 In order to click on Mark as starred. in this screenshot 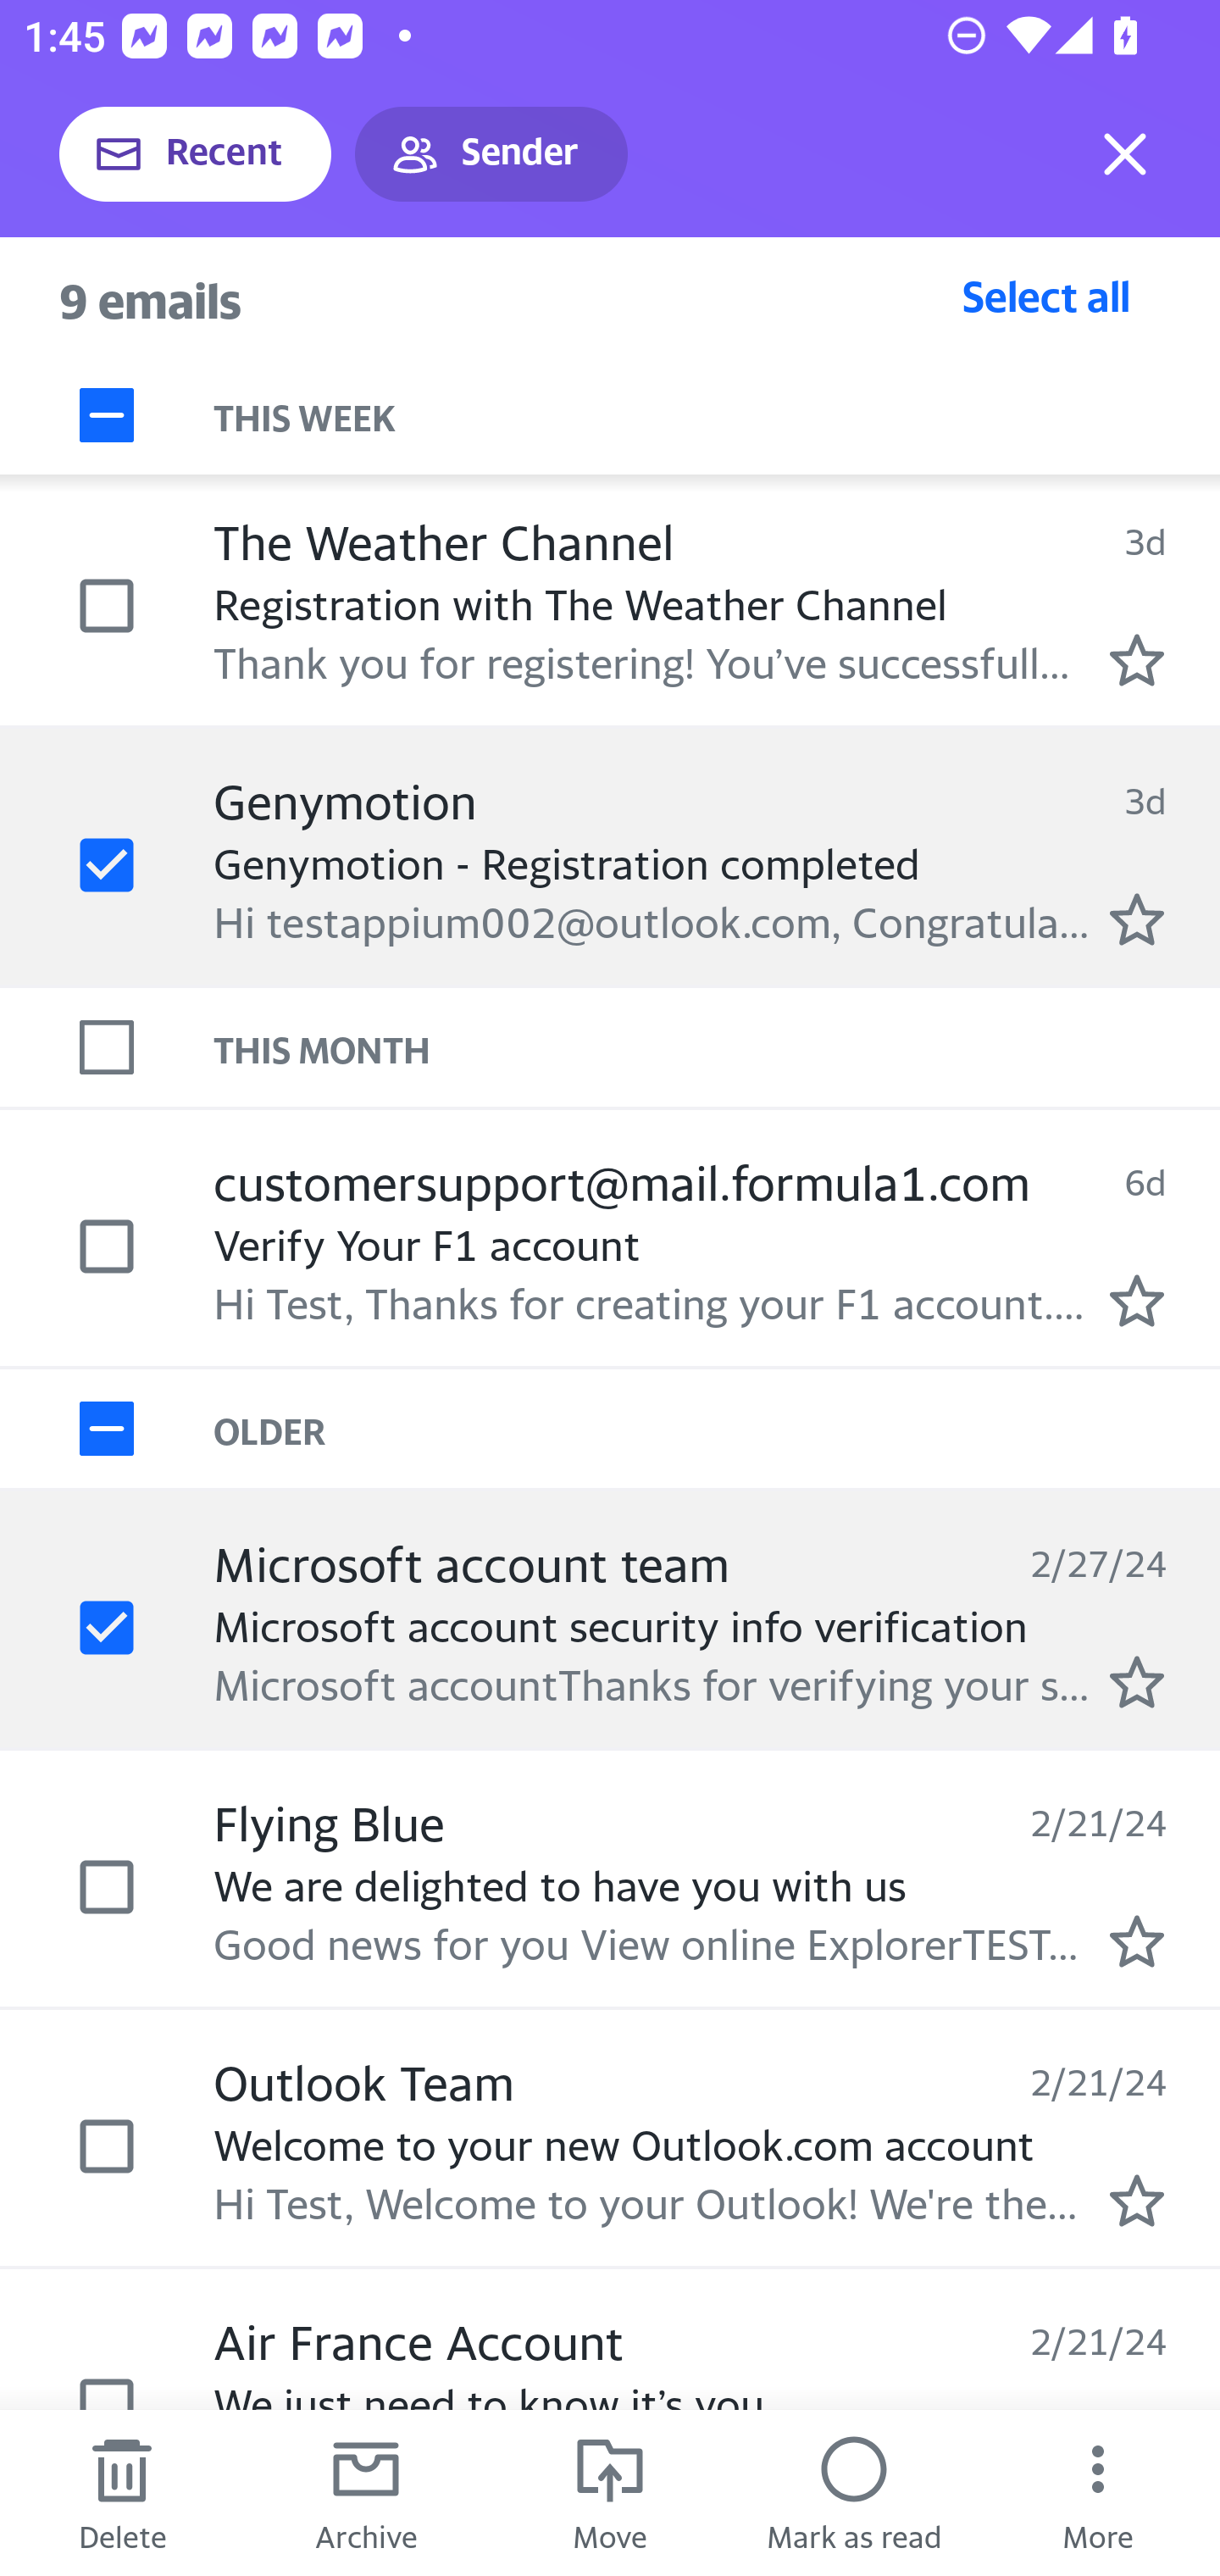, I will do `click(1137, 1299)`.